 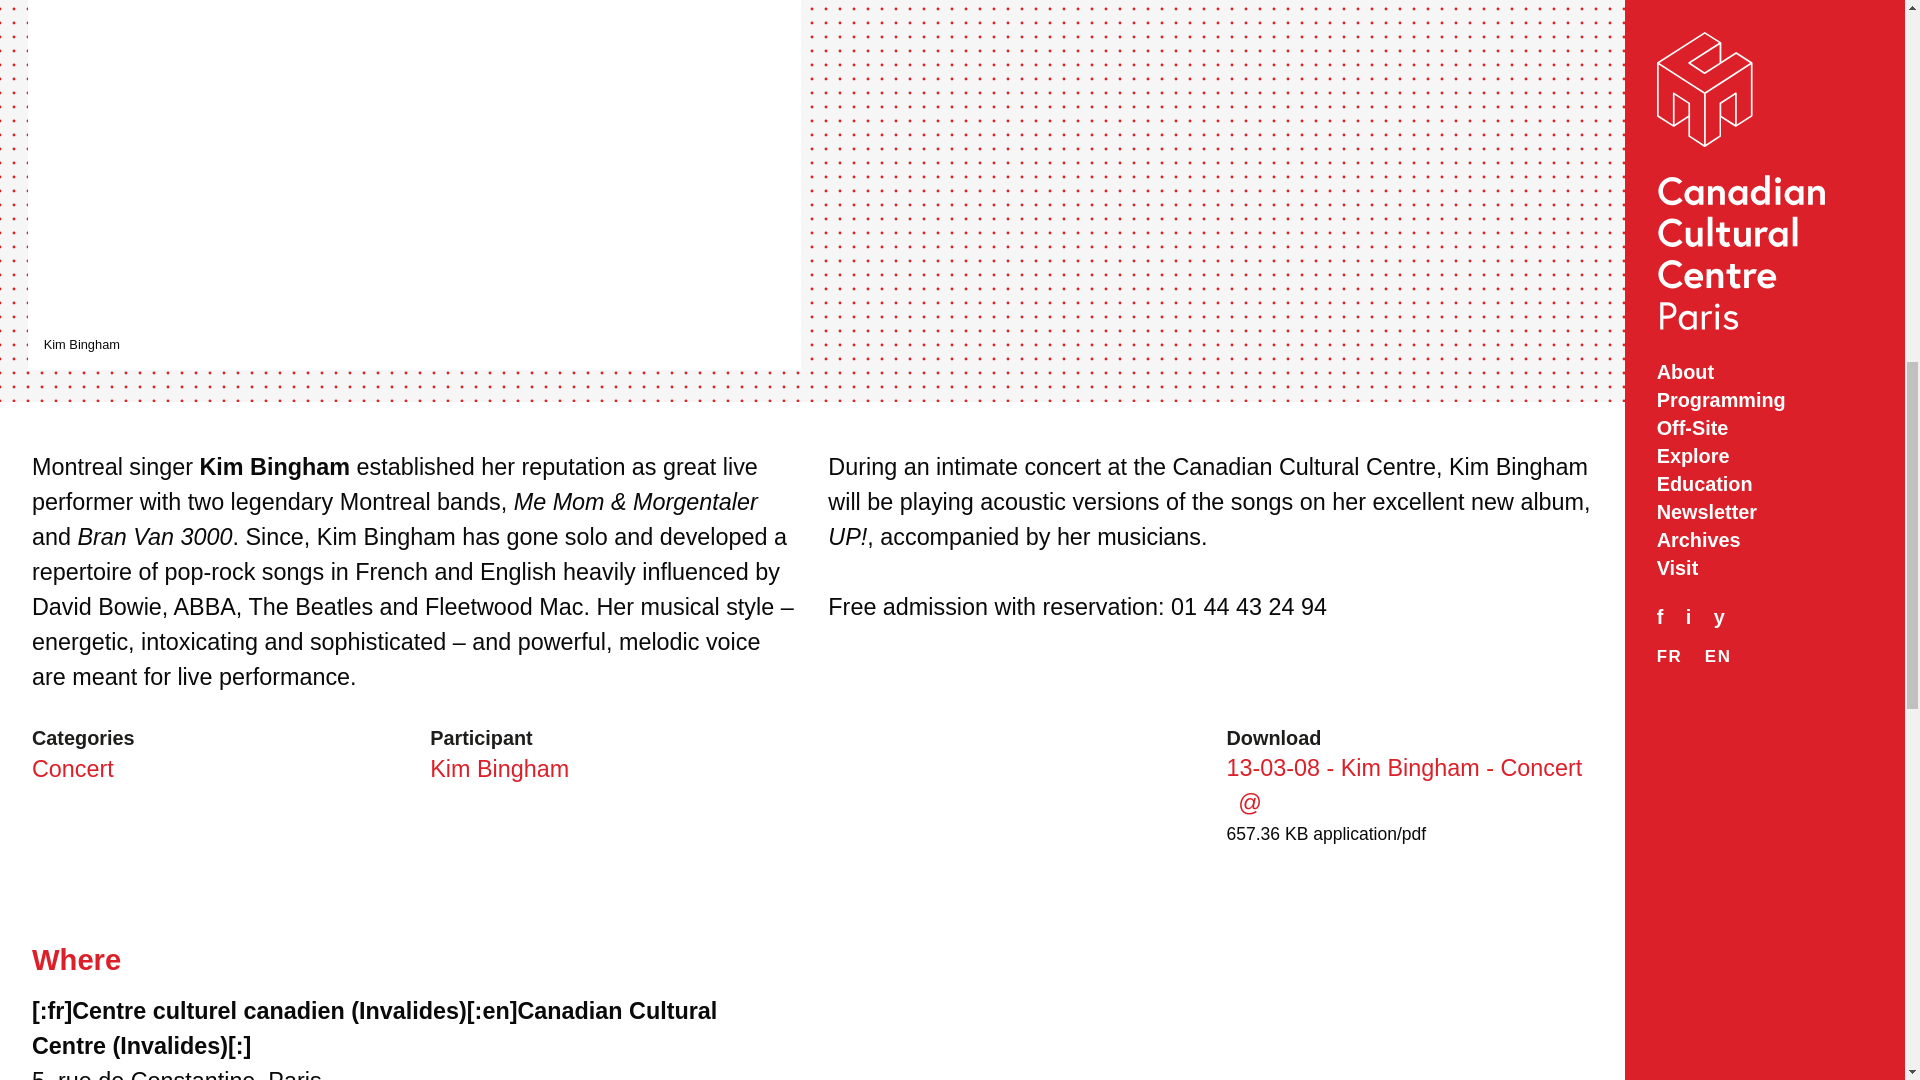 What do you see at coordinates (1404, 785) in the screenshot?
I see `13-03-08 - Kim Bingham - Concert` at bounding box center [1404, 785].